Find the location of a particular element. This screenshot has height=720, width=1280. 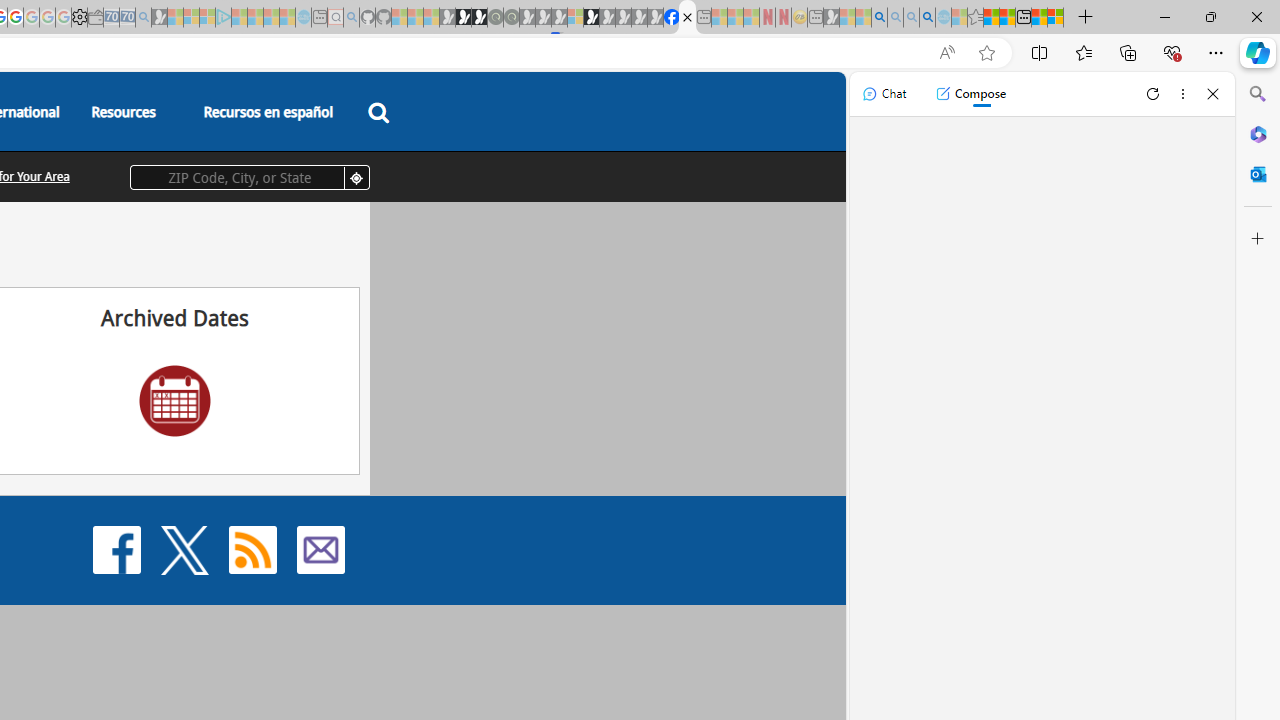

RSS is located at coordinates (252, 548).